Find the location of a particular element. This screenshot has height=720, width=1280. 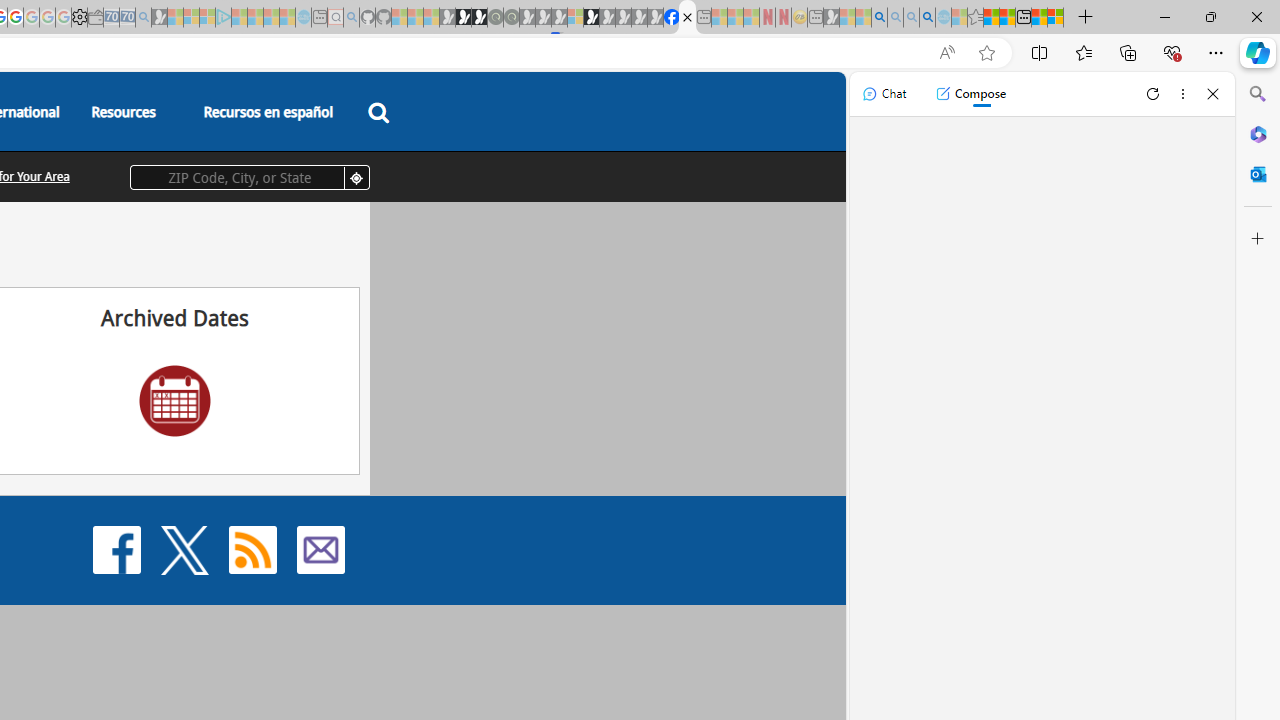

RSS is located at coordinates (252, 548).